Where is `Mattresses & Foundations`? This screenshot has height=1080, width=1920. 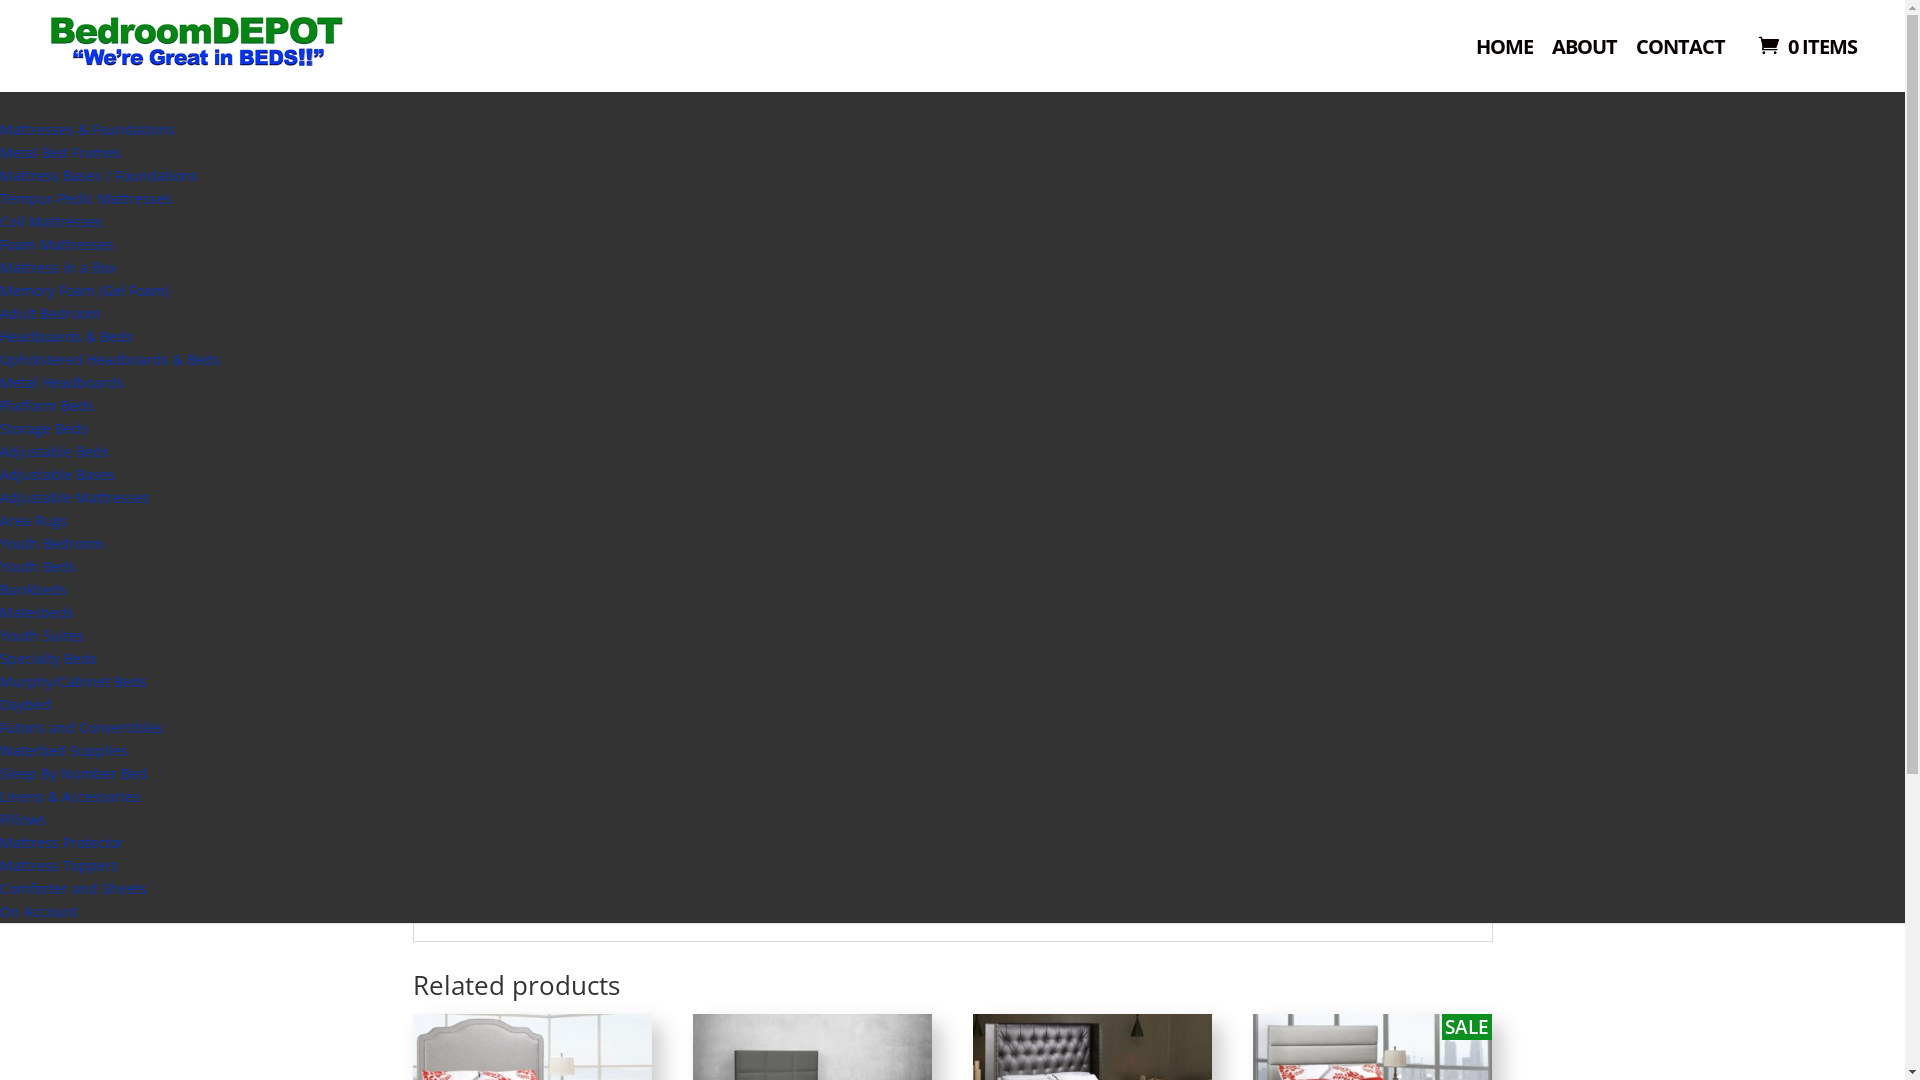
Mattresses & Foundations is located at coordinates (88, 130).